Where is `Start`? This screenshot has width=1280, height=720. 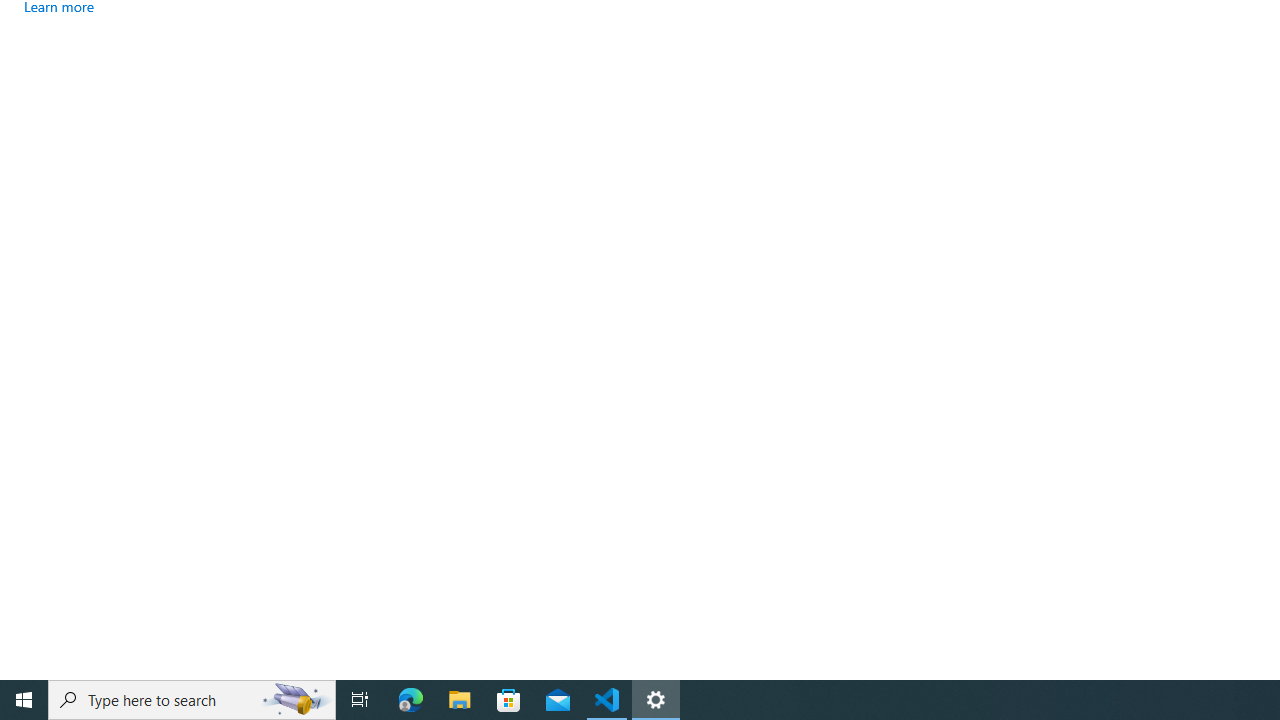 Start is located at coordinates (24, 700).